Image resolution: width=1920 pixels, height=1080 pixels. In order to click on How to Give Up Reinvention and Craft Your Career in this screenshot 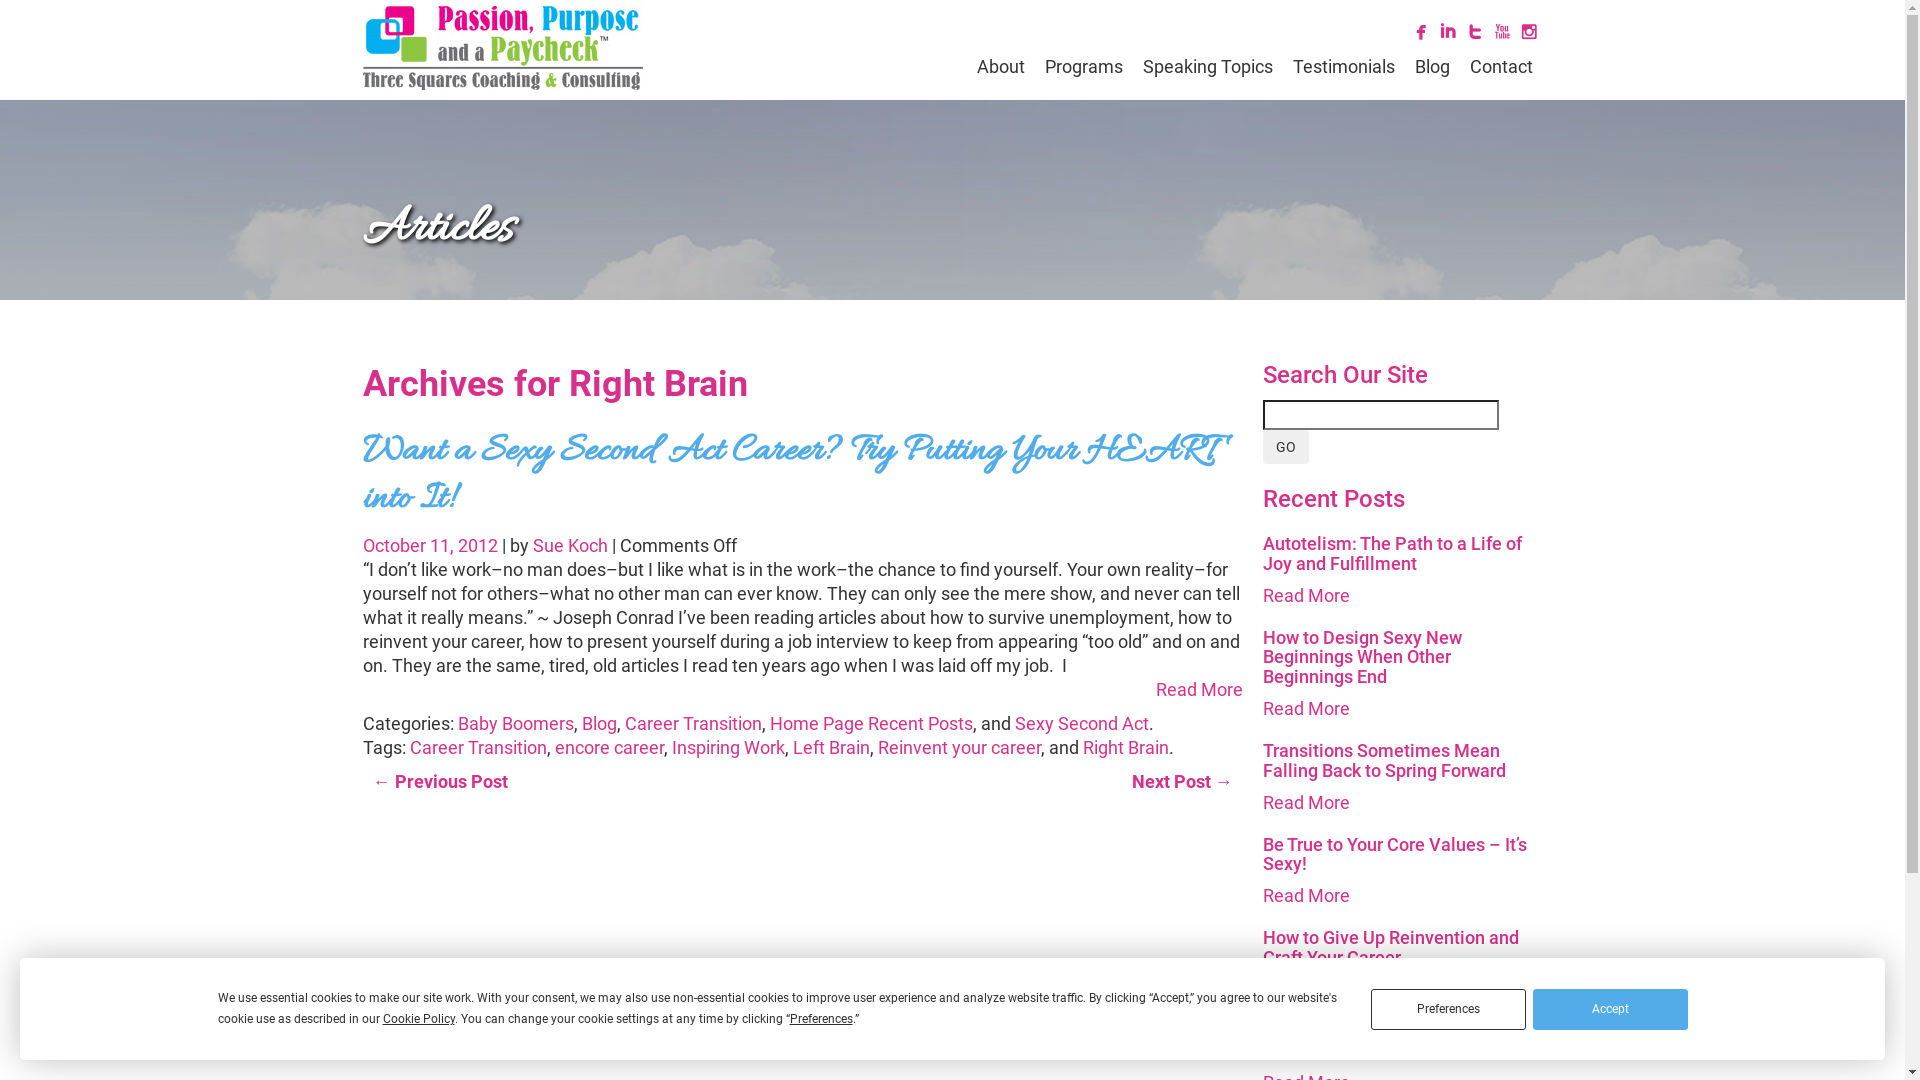, I will do `click(1390, 948)`.